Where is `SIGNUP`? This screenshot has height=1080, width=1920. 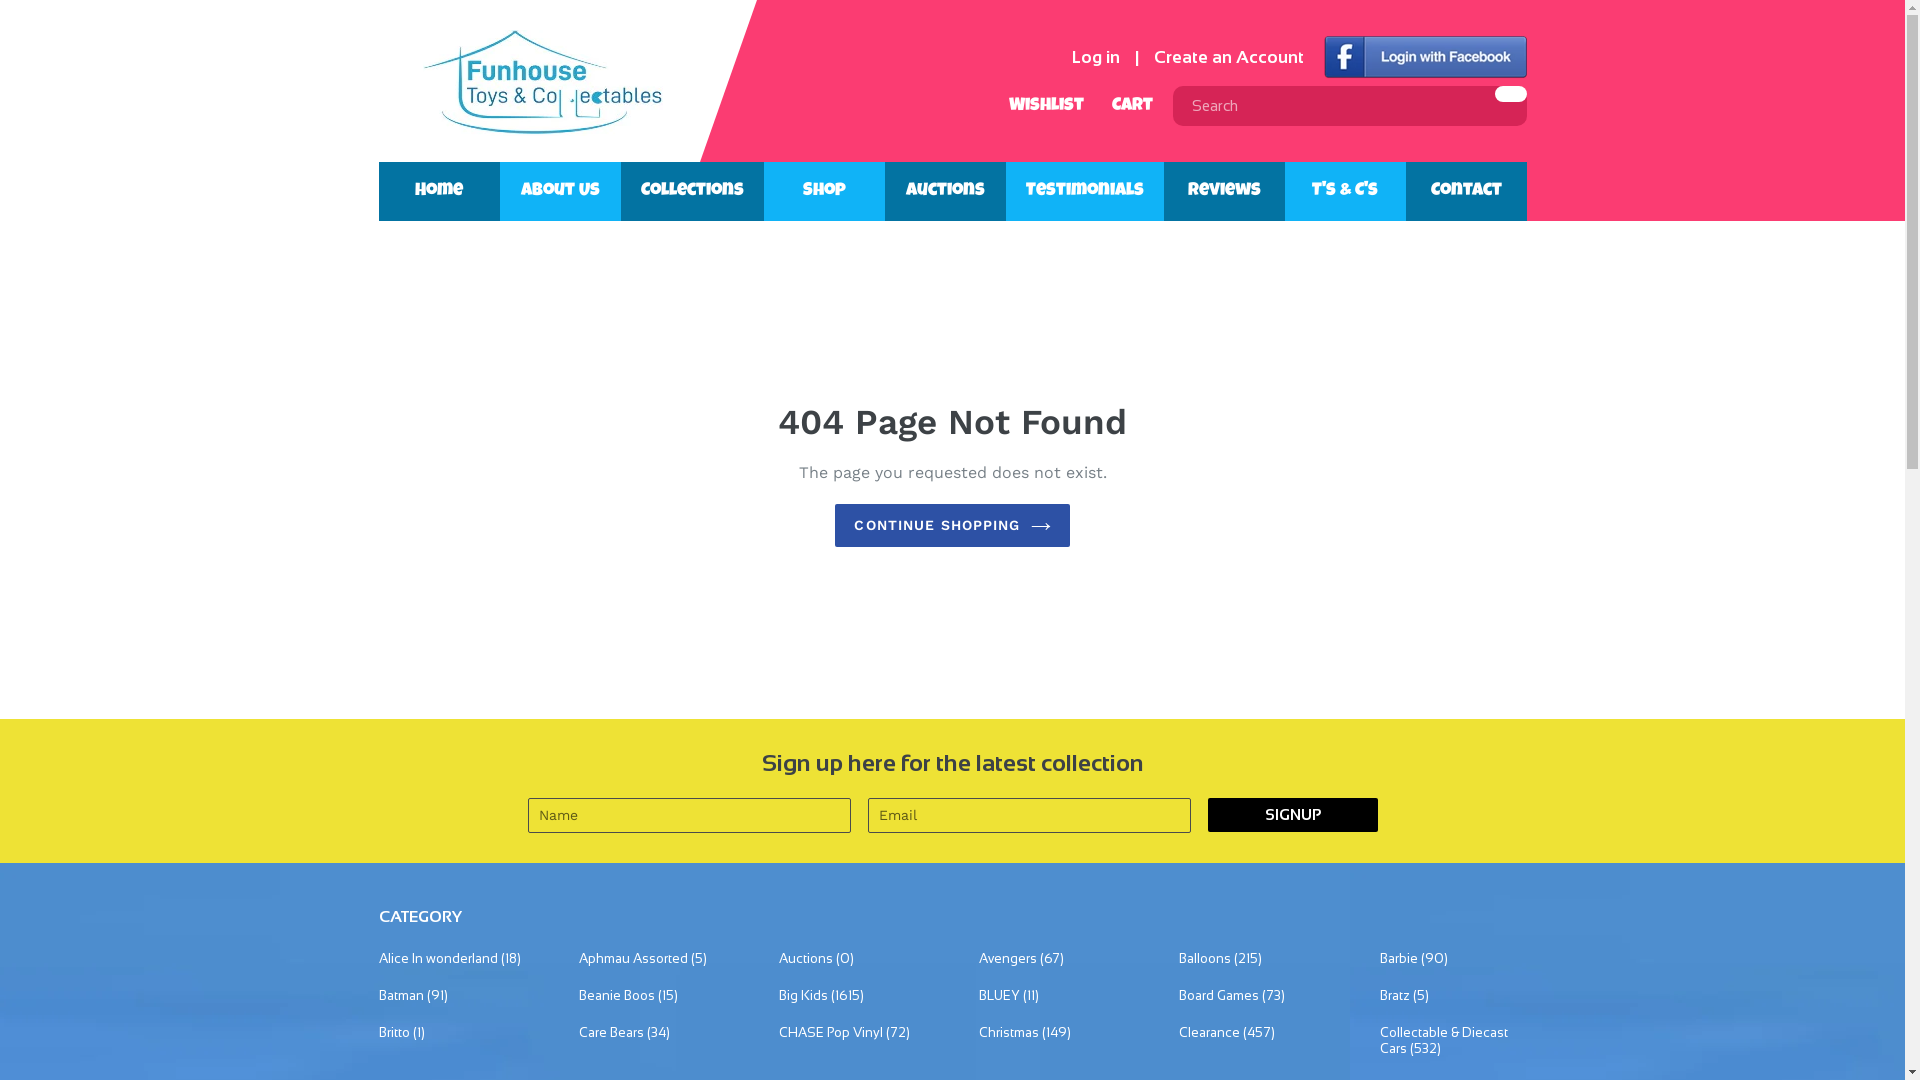 SIGNUP is located at coordinates (1293, 815).